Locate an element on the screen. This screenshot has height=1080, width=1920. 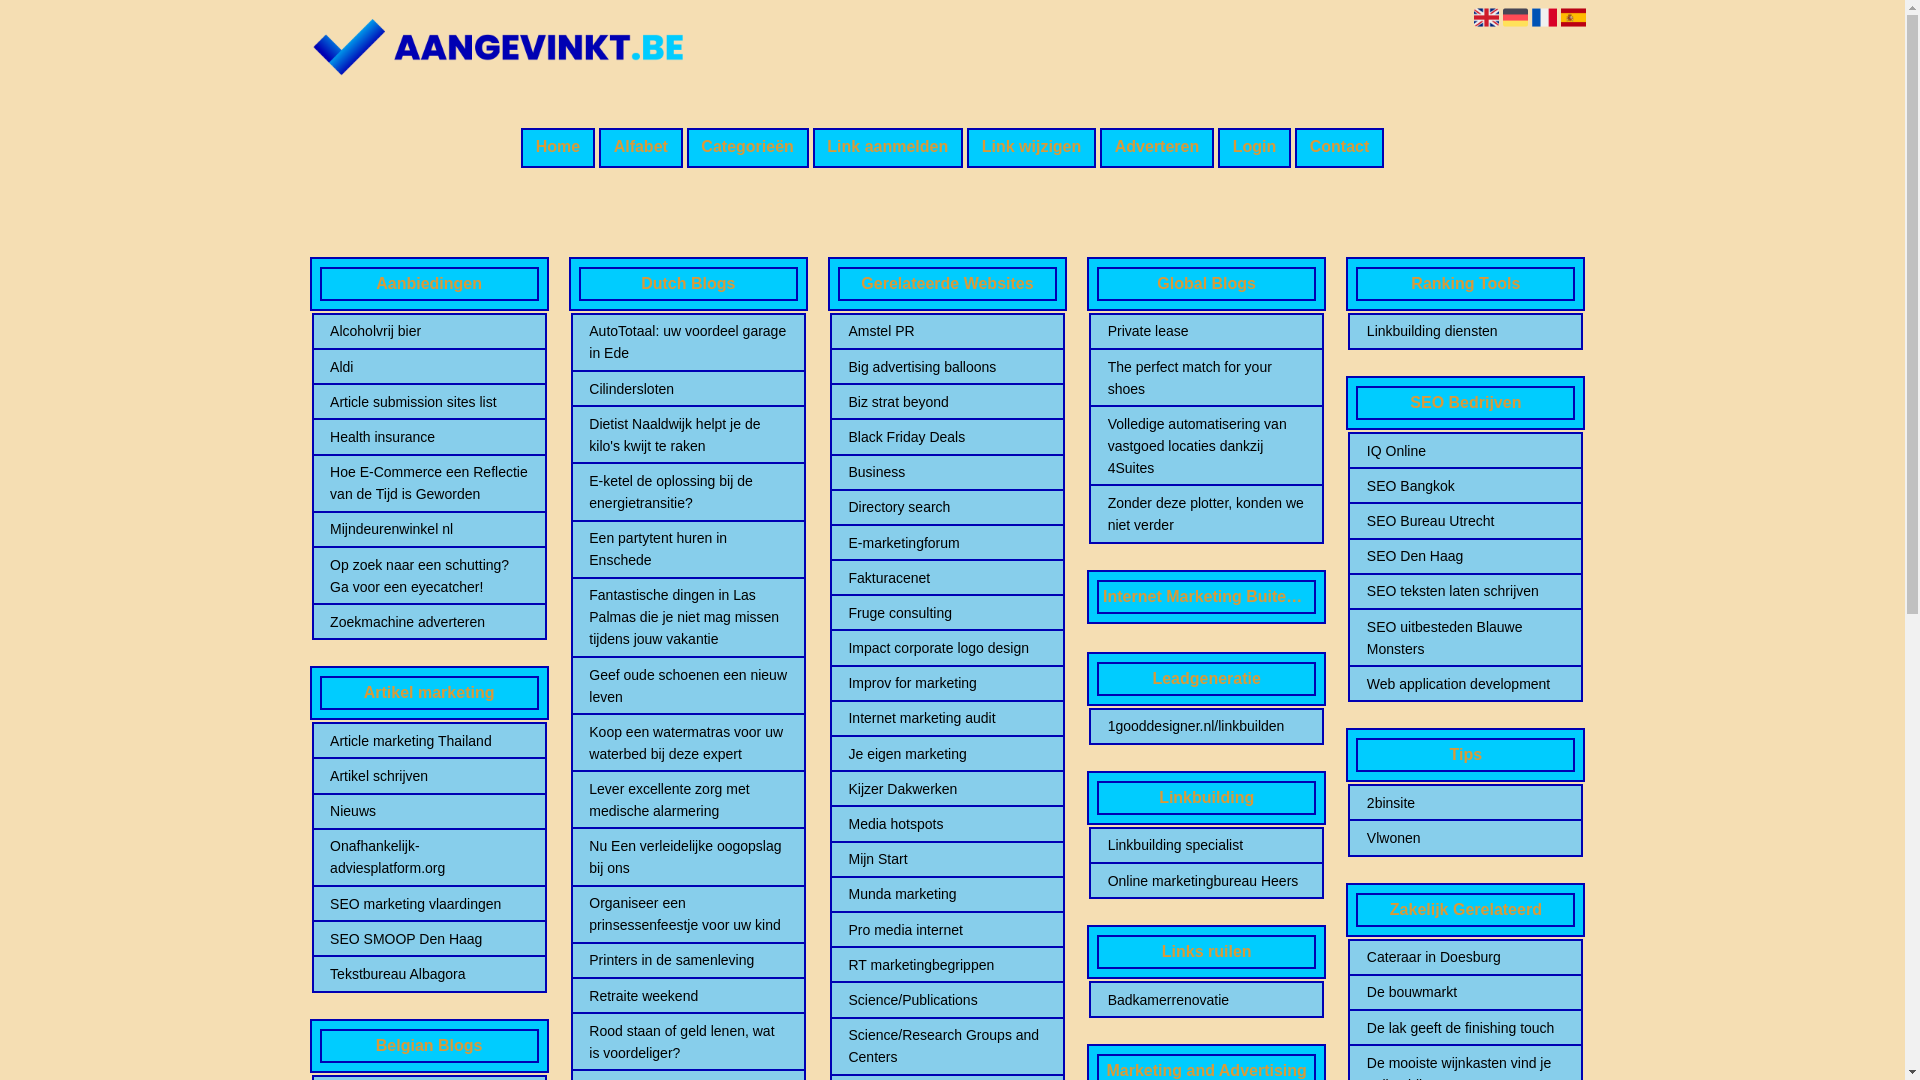
Adverteren is located at coordinates (1157, 148).